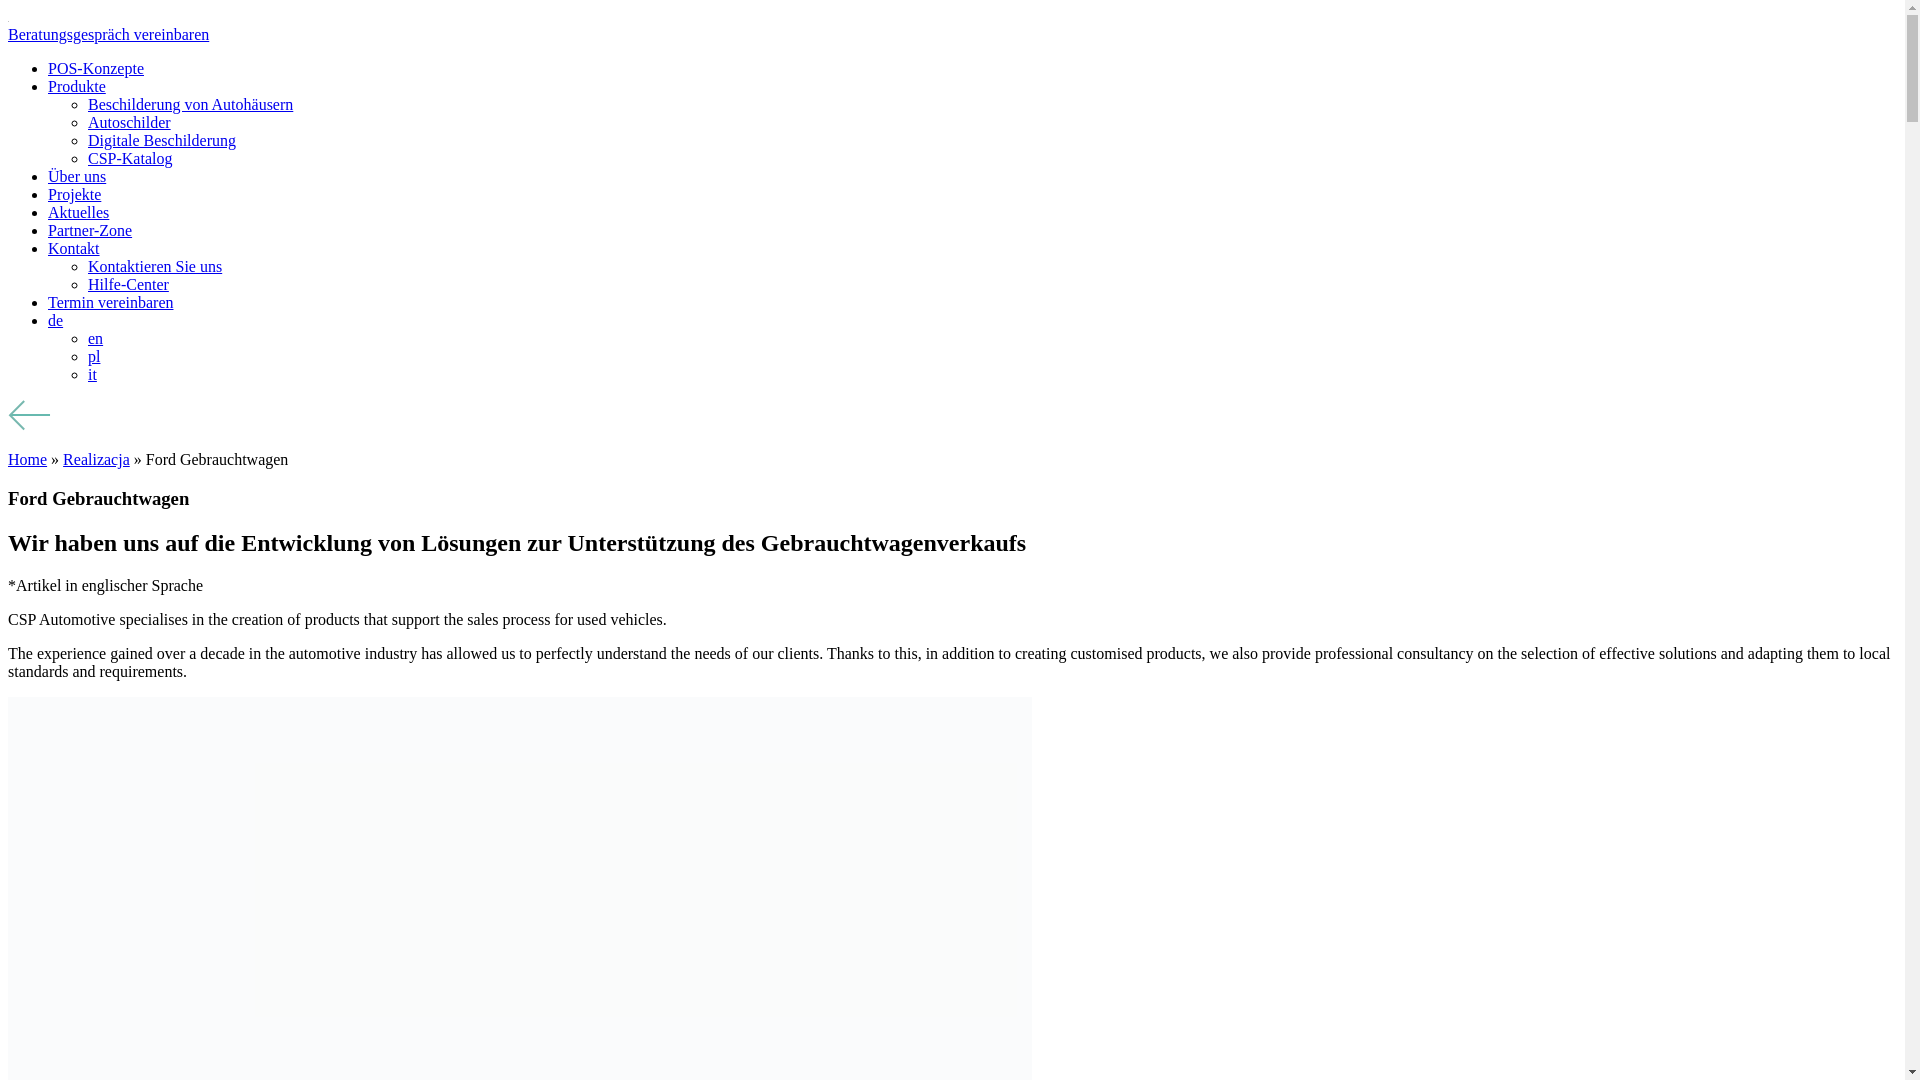 The image size is (1920, 1080). What do you see at coordinates (26, 459) in the screenshot?
I see `Home` at bounding box center [26, 459].